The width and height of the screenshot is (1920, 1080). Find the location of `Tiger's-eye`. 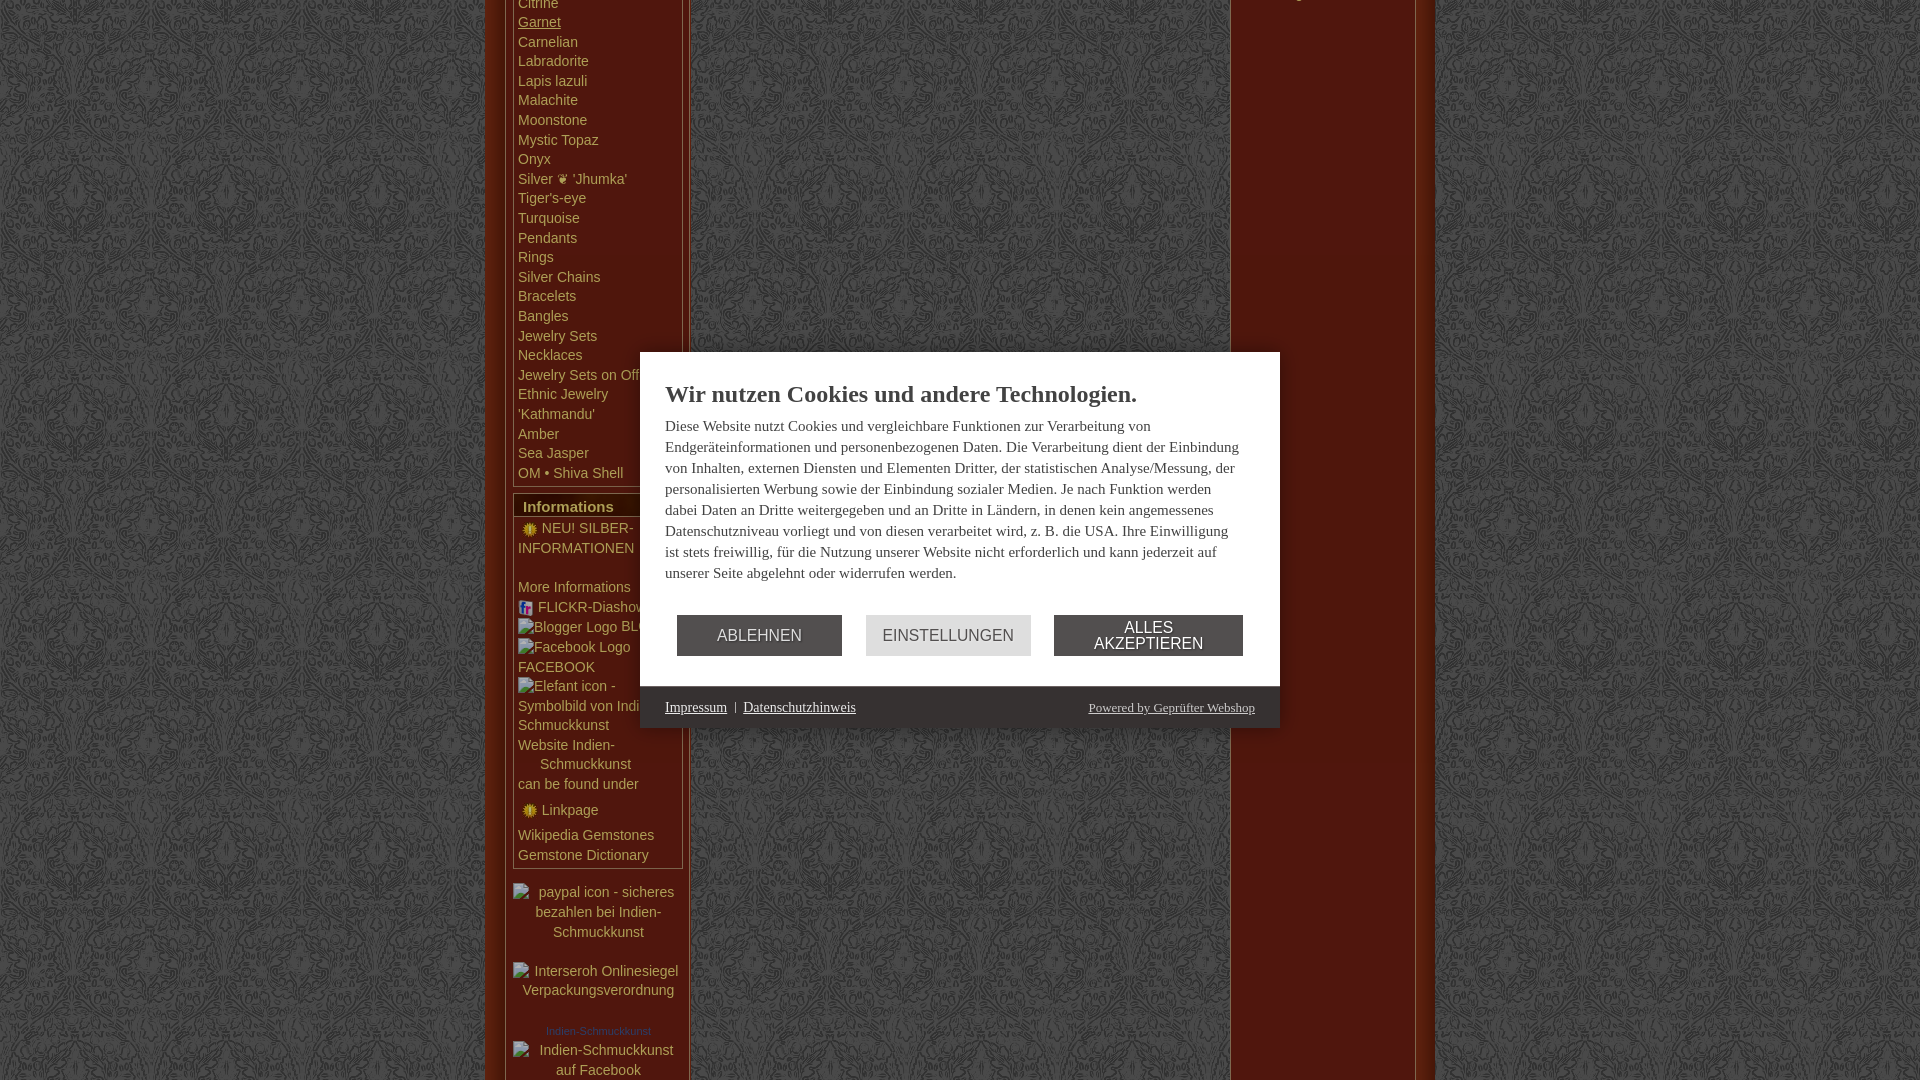

Tiger's-eye is located at coordinates (552, 198).